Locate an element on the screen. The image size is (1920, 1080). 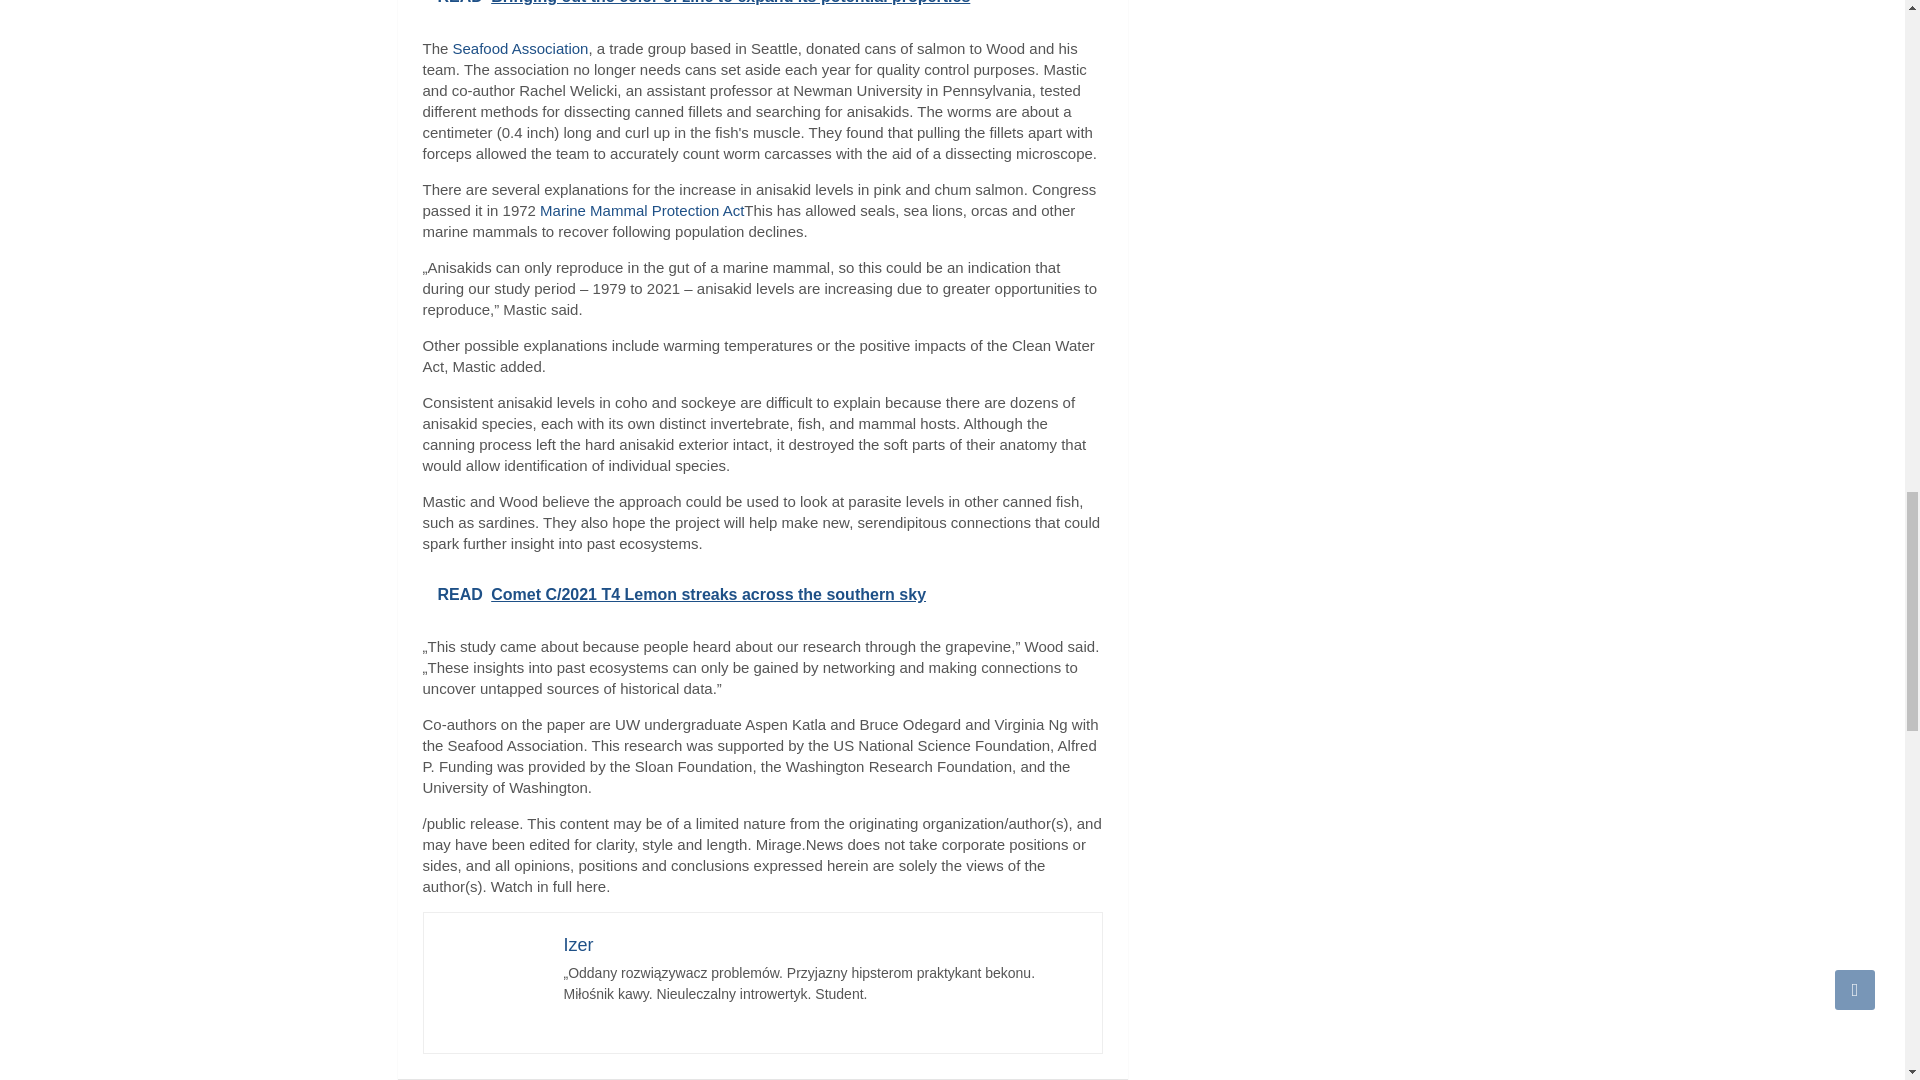
Izer is located at coordinates (578, 944).